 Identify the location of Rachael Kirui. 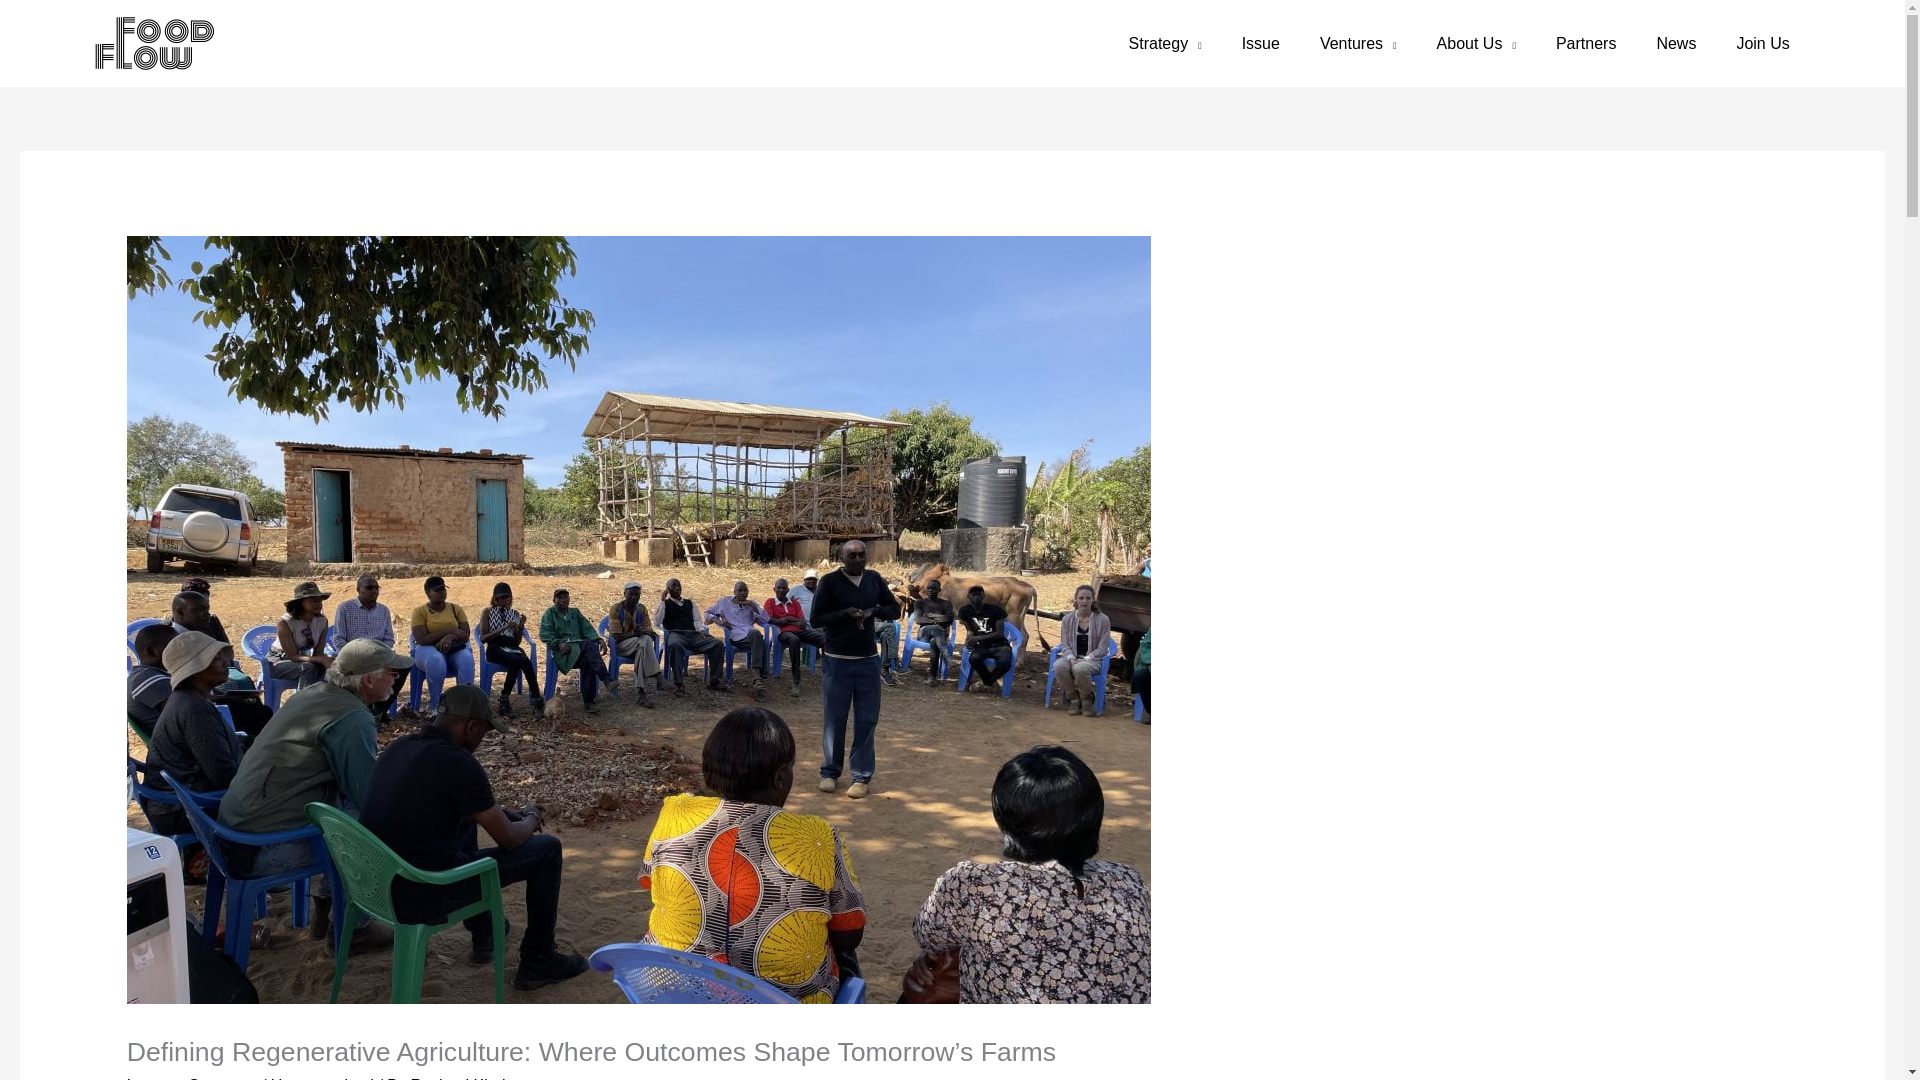
(457, 1078).